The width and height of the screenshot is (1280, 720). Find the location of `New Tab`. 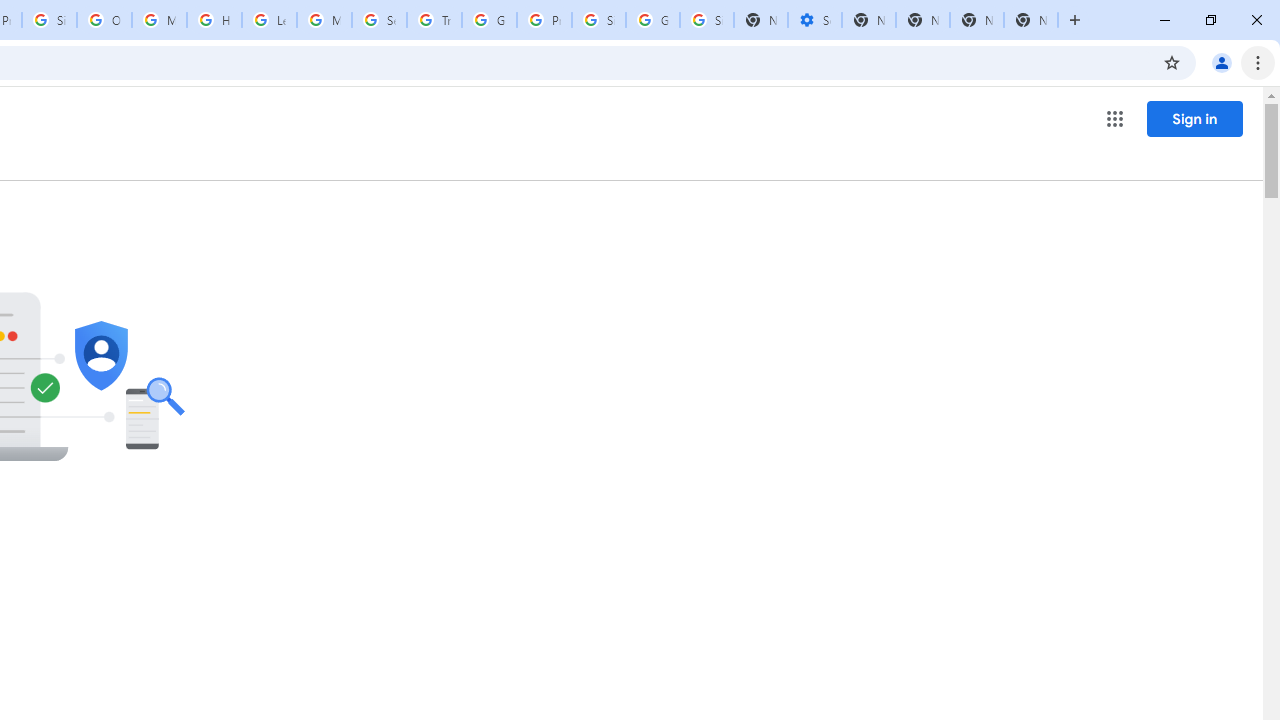

New Tab is located at coordinates (1030, 20).